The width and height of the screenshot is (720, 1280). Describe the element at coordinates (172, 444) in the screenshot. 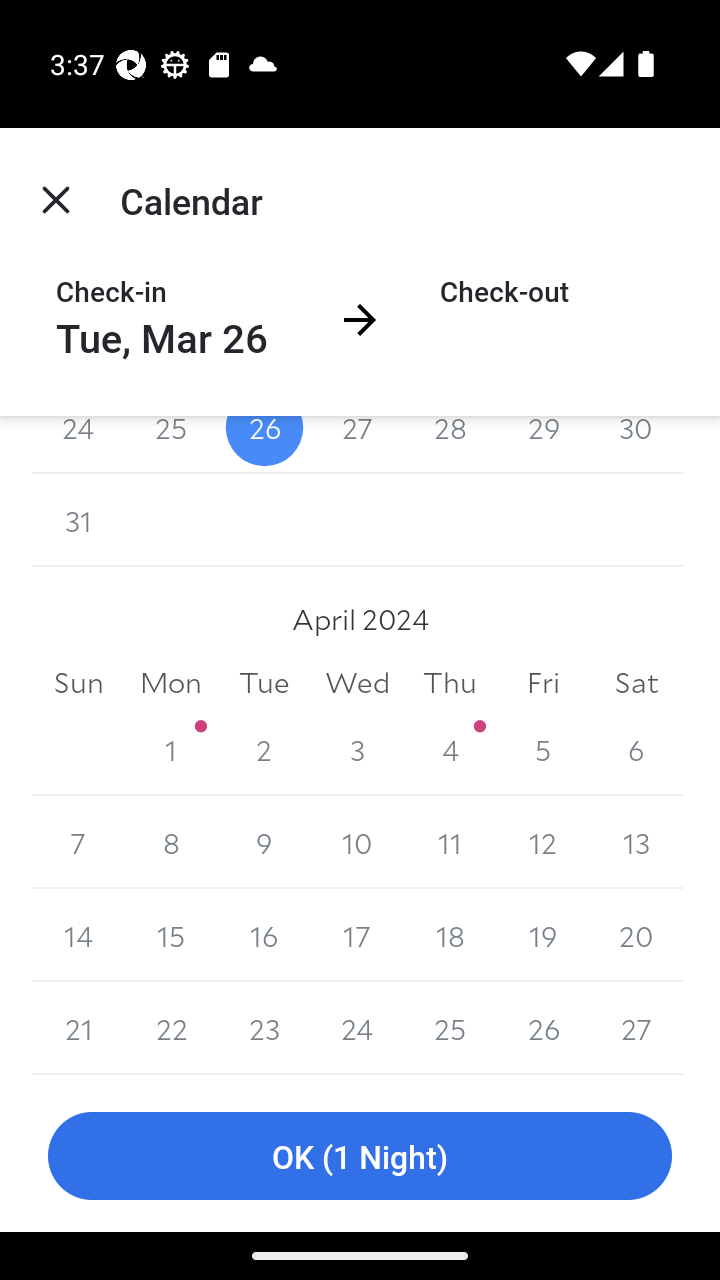

I see `25 25 March 2024` at that location.